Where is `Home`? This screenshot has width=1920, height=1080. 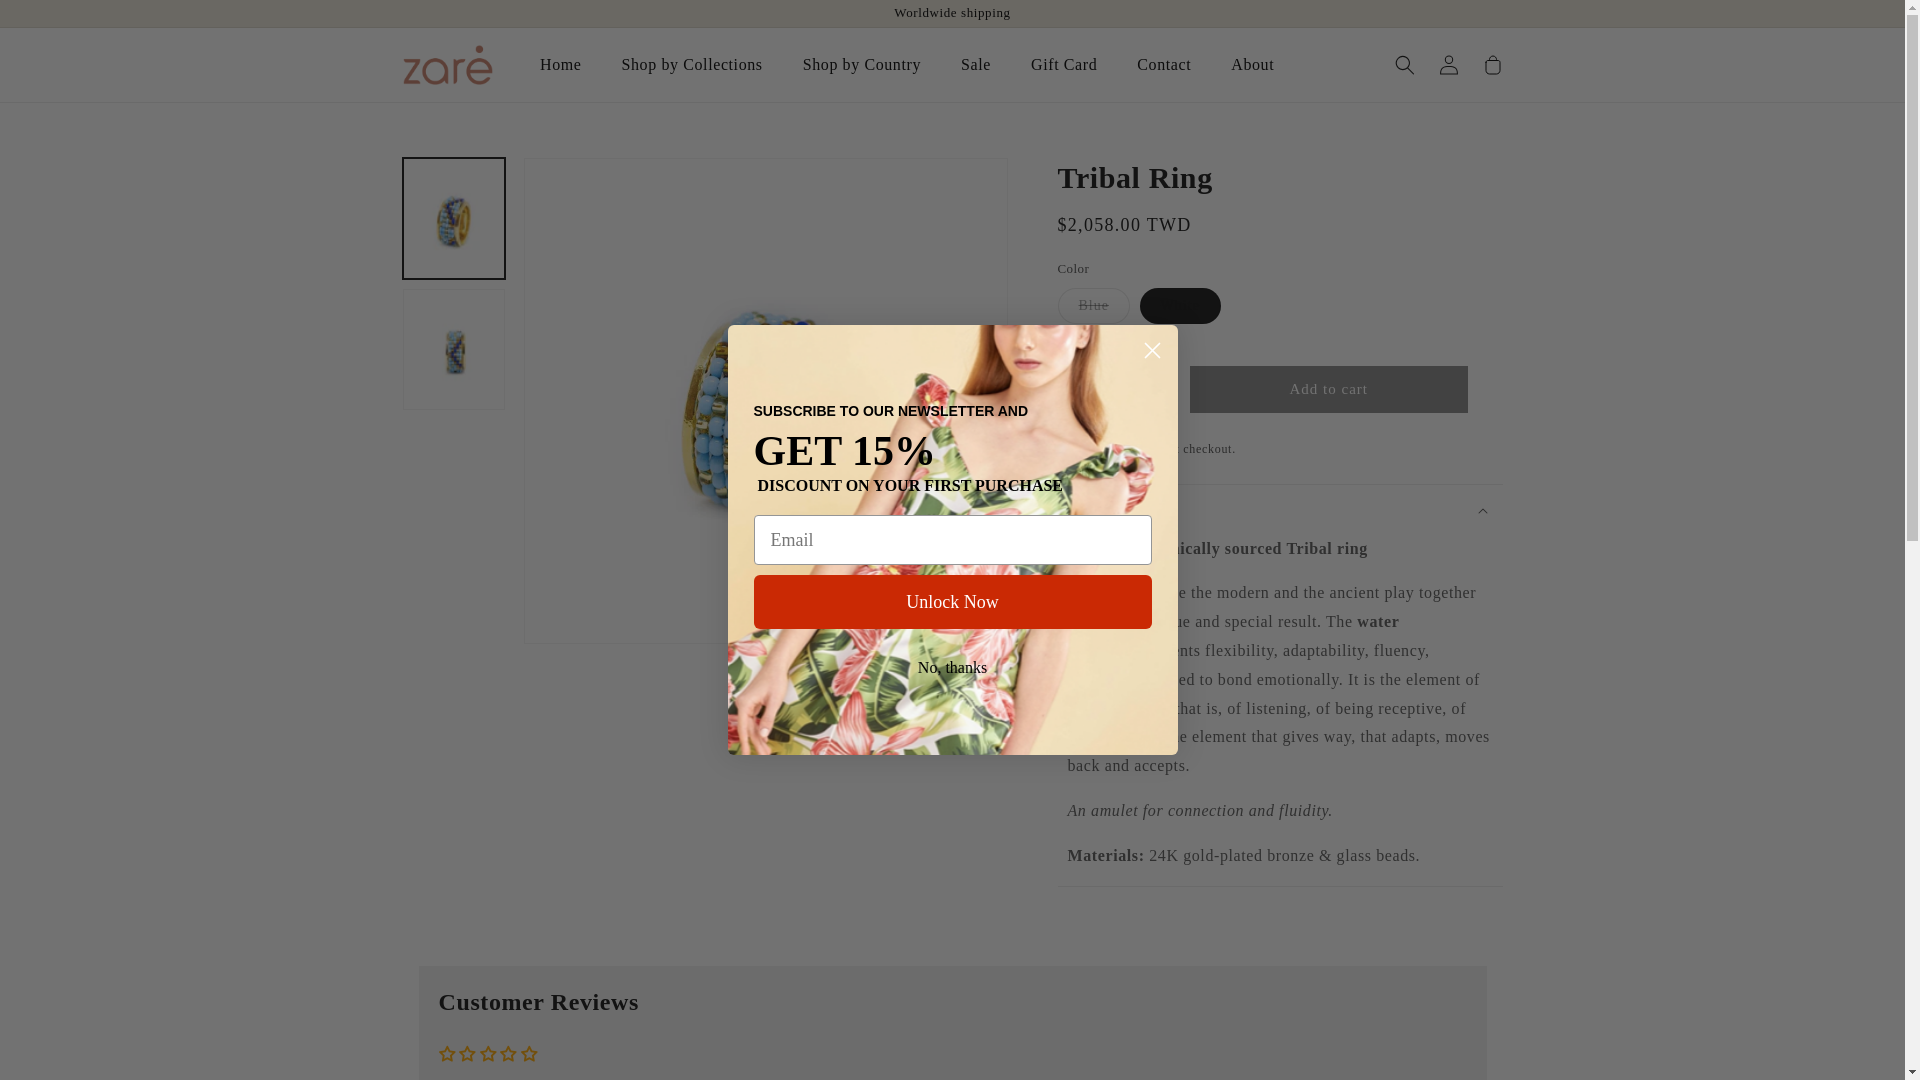 Home is located at coordinates (560, 65).